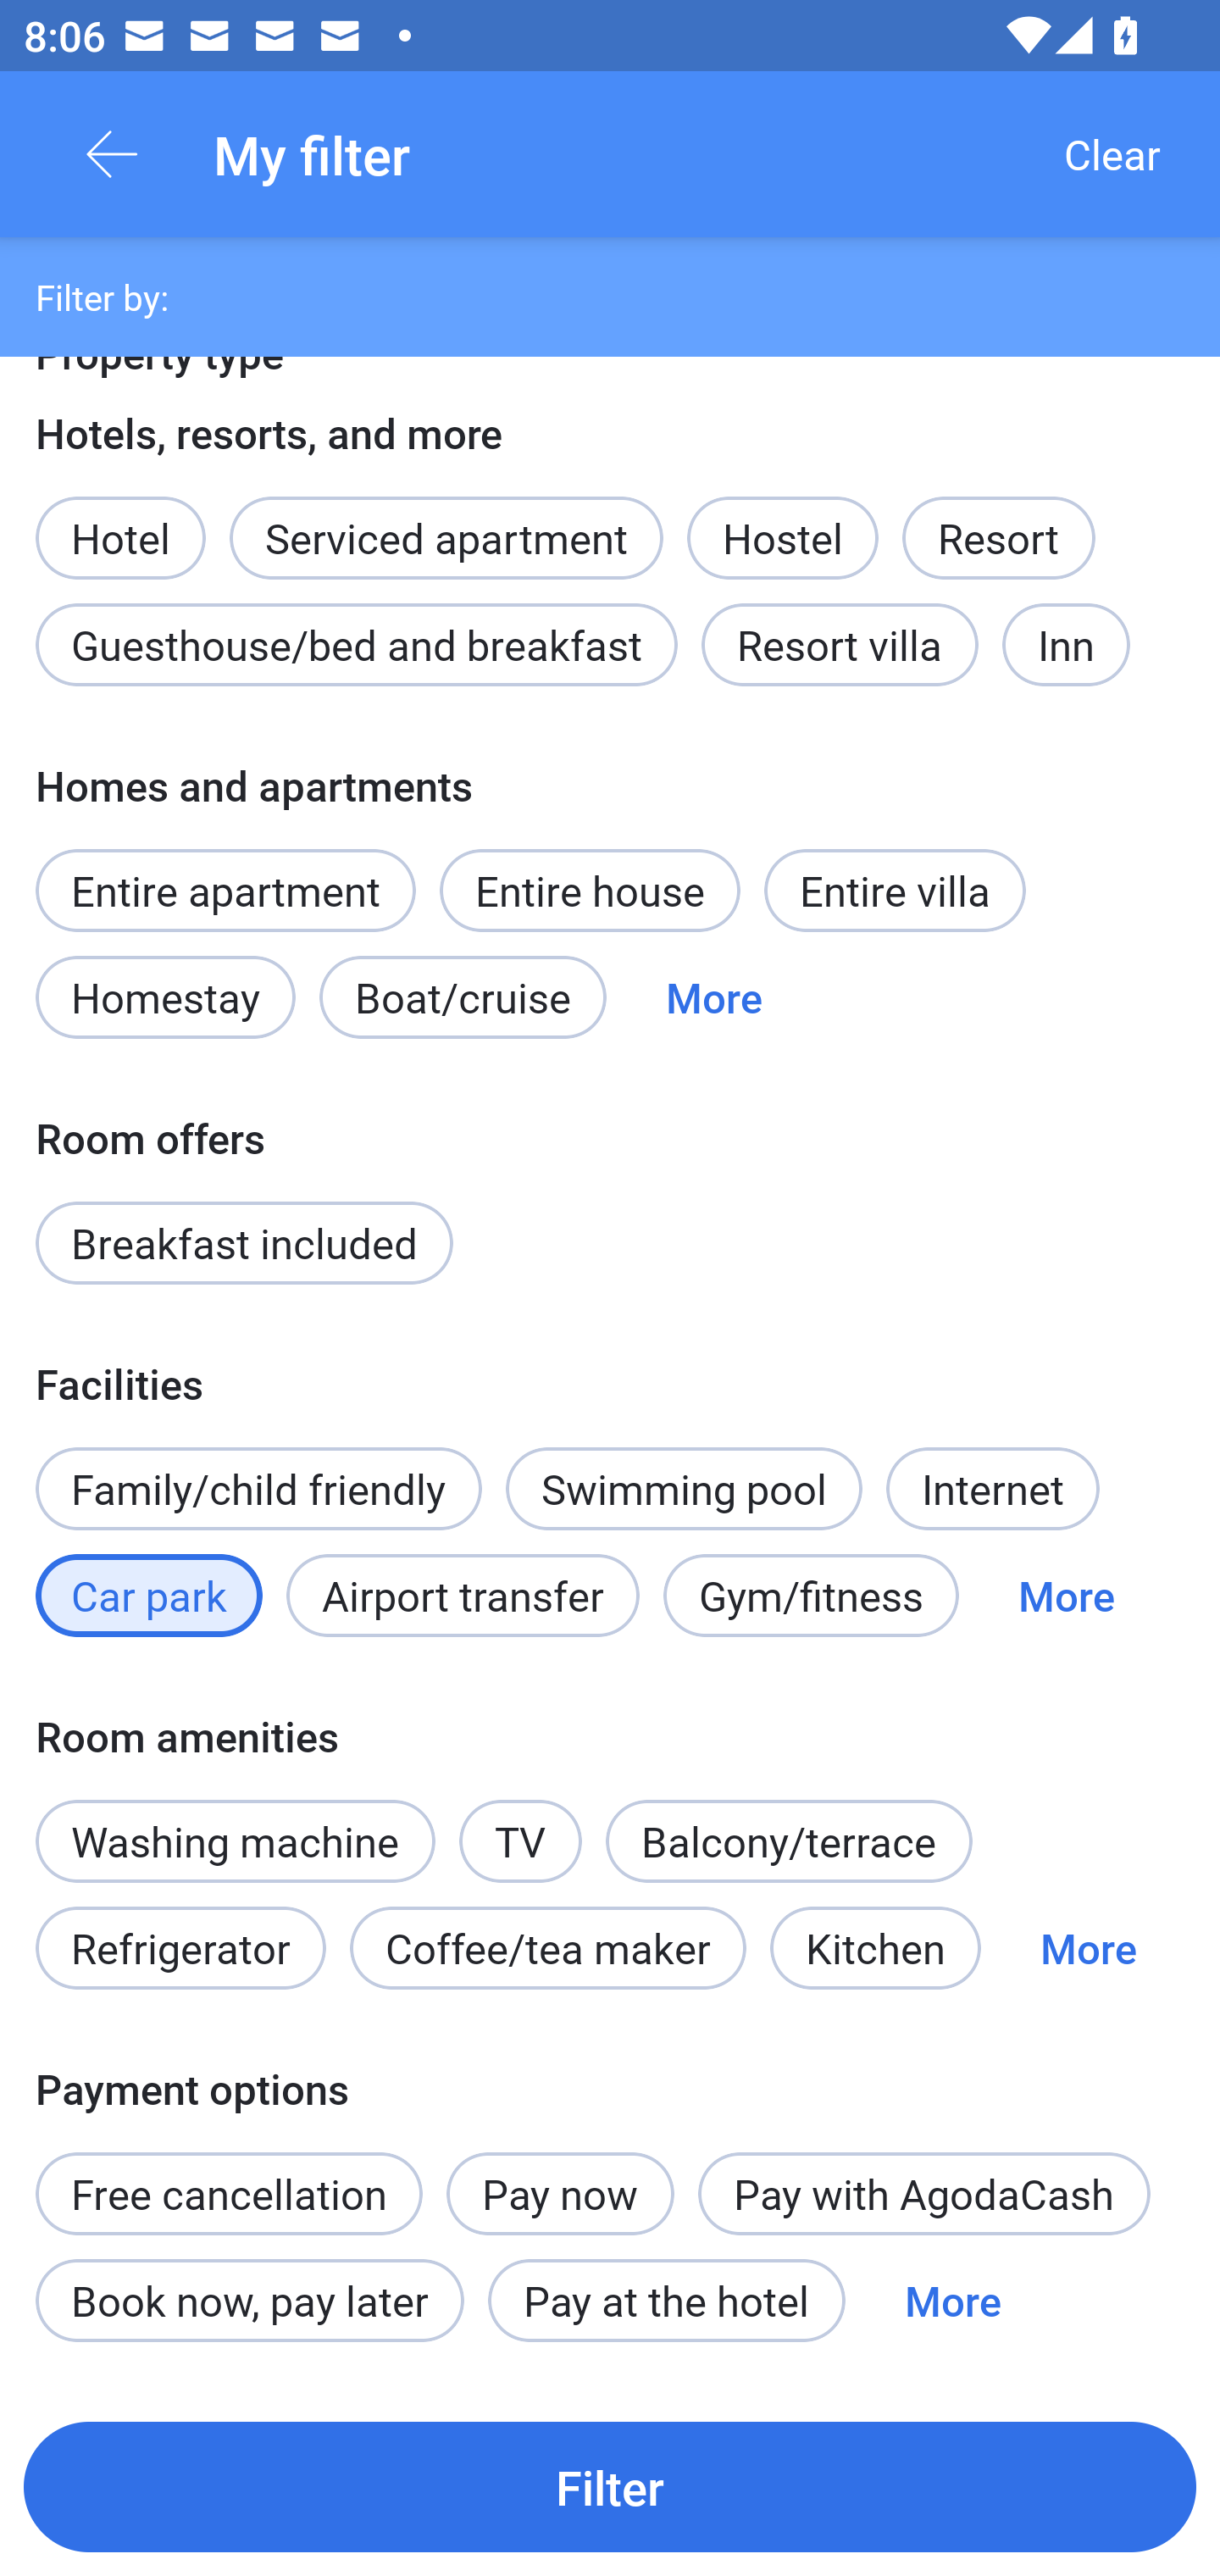  I want to click on Hotel, so click(120, 520).